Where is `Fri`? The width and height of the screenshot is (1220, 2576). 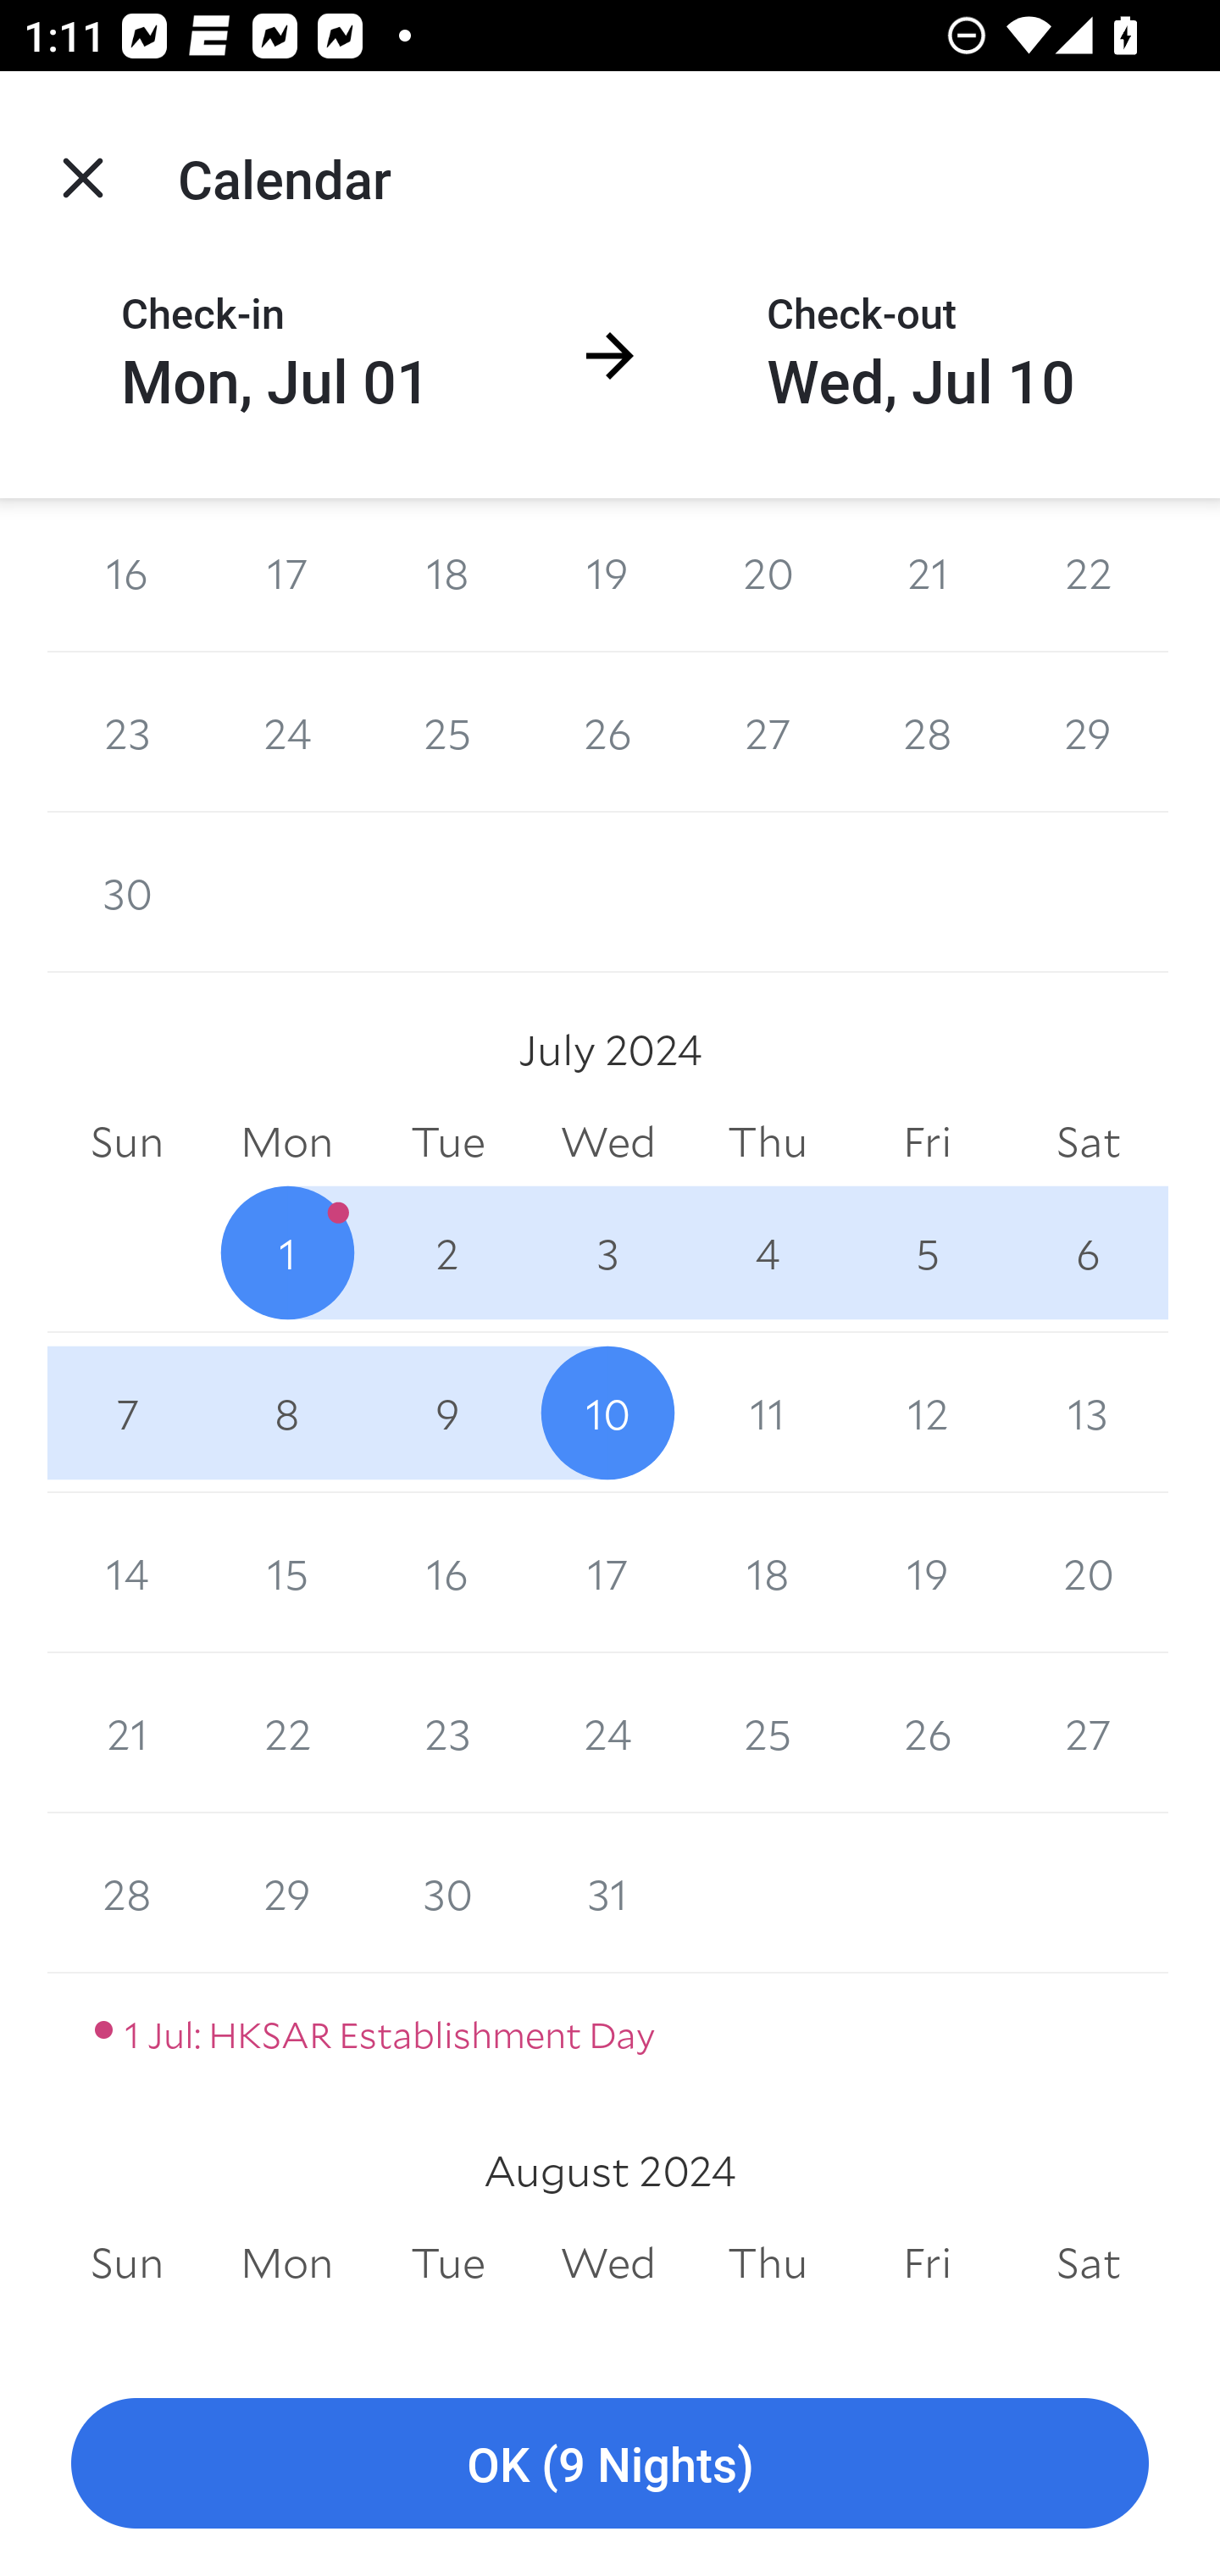 Fri is located at coordinates (927, 1142).